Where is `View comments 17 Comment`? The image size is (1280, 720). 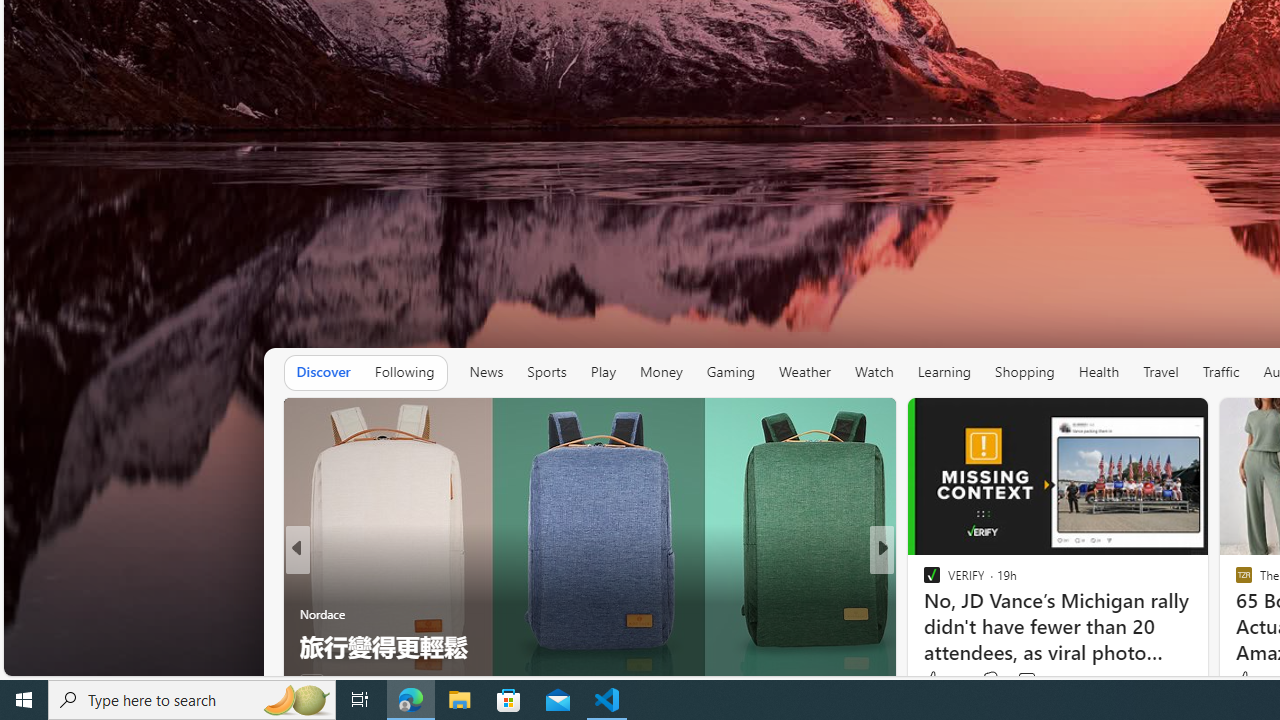
View comments 17 Comment is located at coordinates (1020, 681).